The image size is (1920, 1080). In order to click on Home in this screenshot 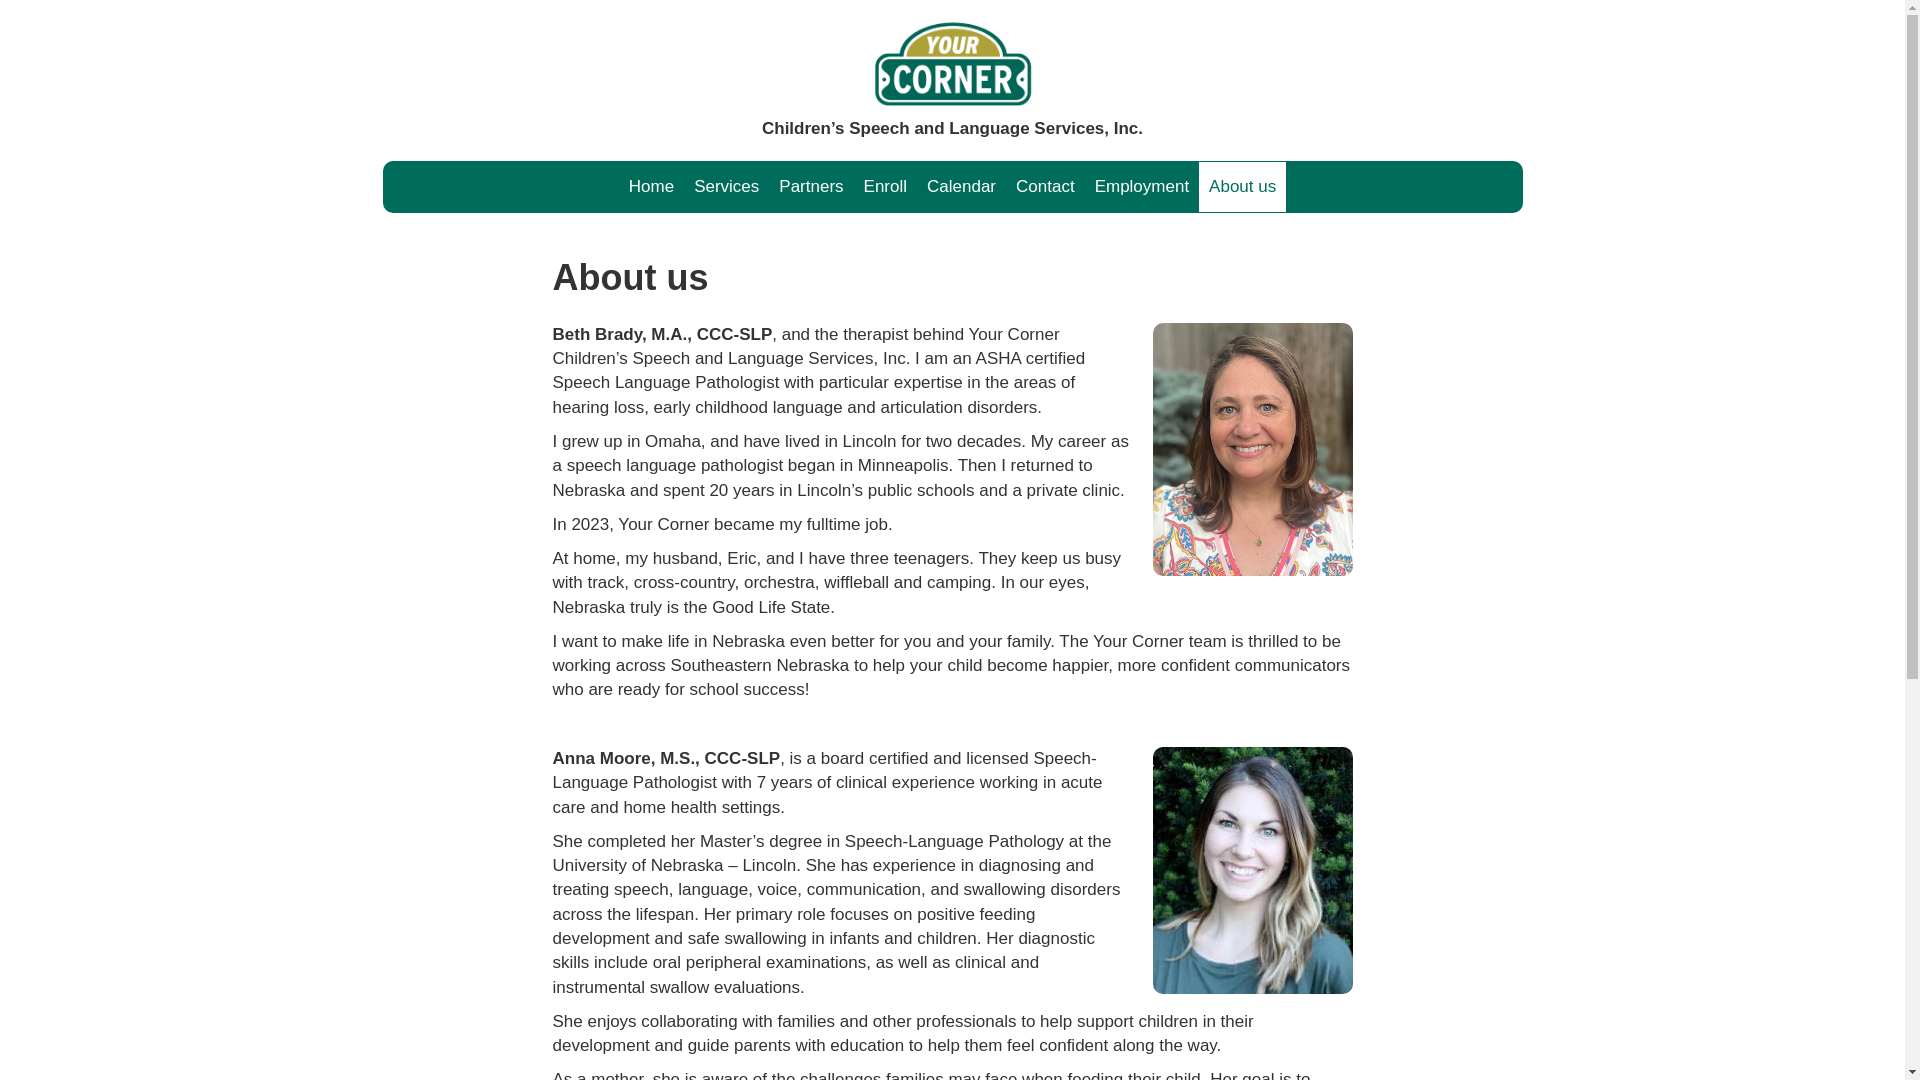, I will do `click(650, 186)`.